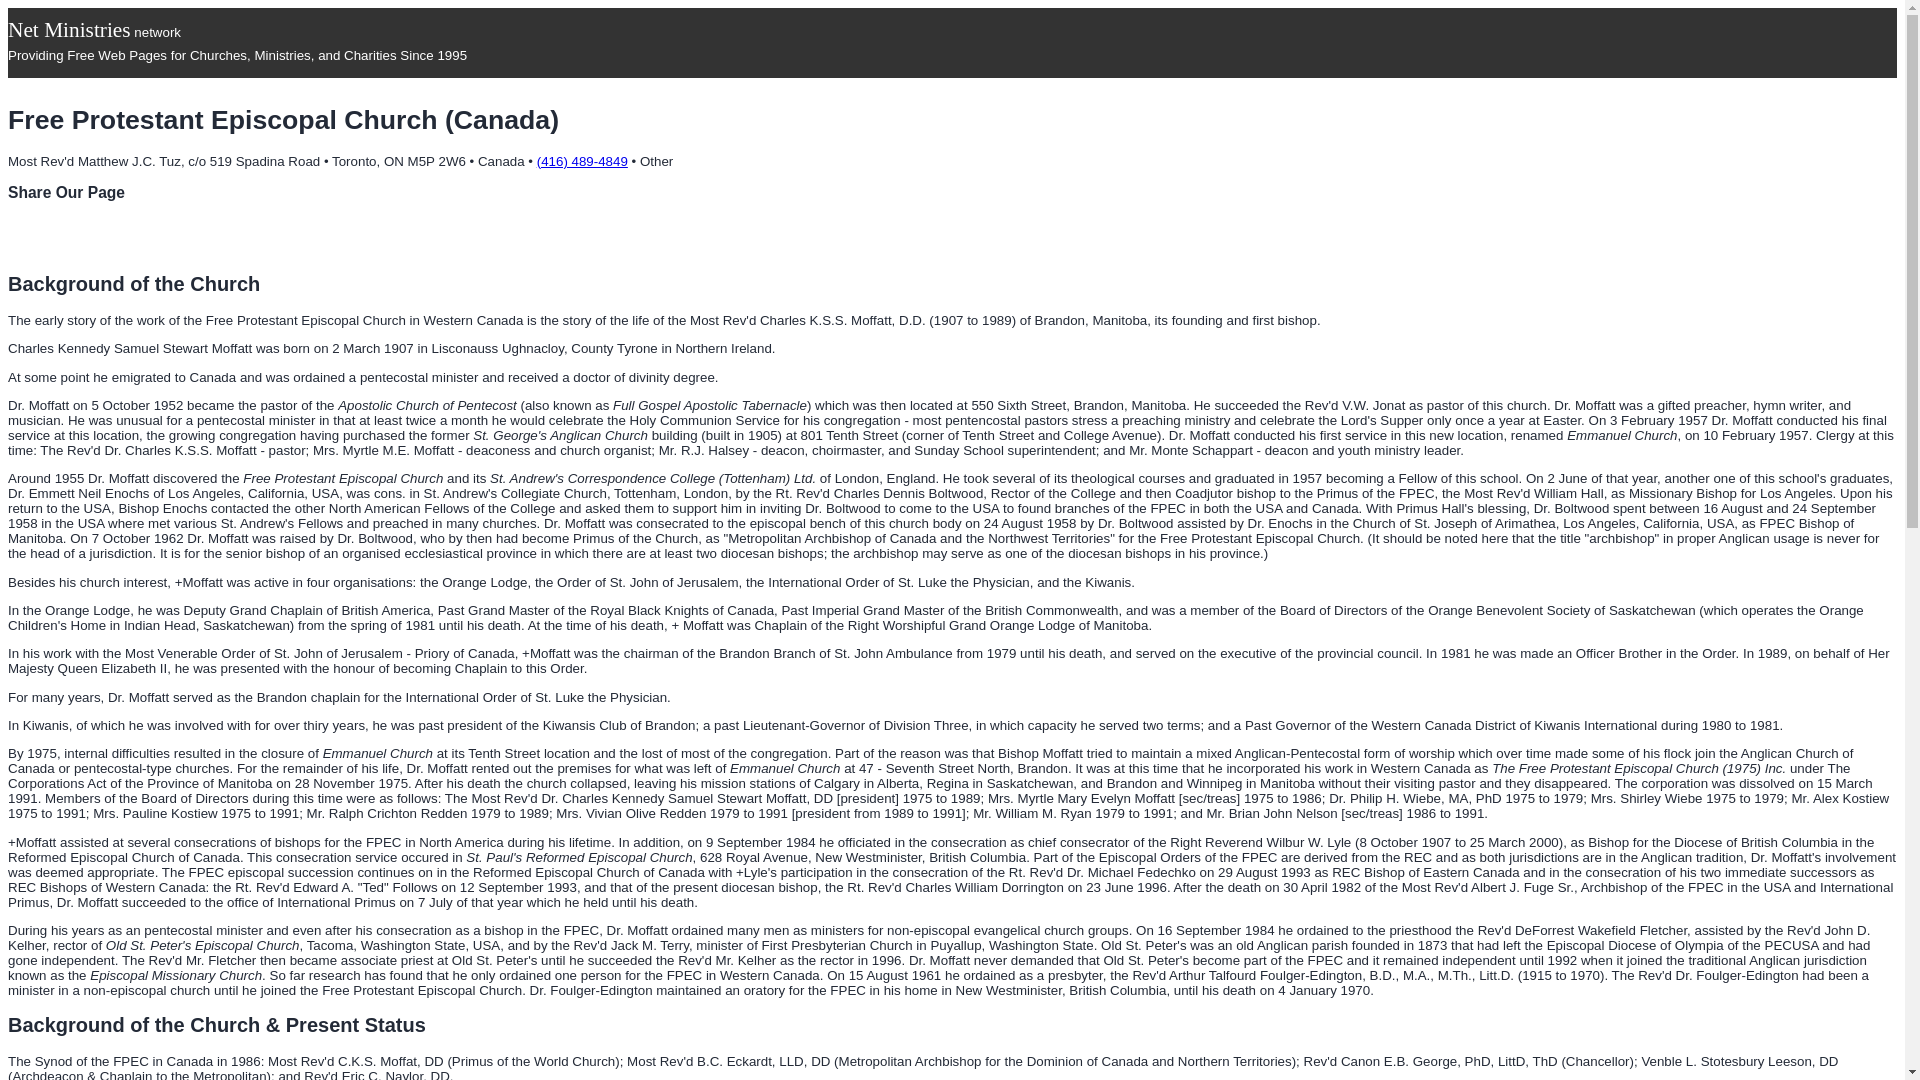  Describe the element at coordinates (133, 236) in the screenshot. I see `Share this page on linkedin` at that location.